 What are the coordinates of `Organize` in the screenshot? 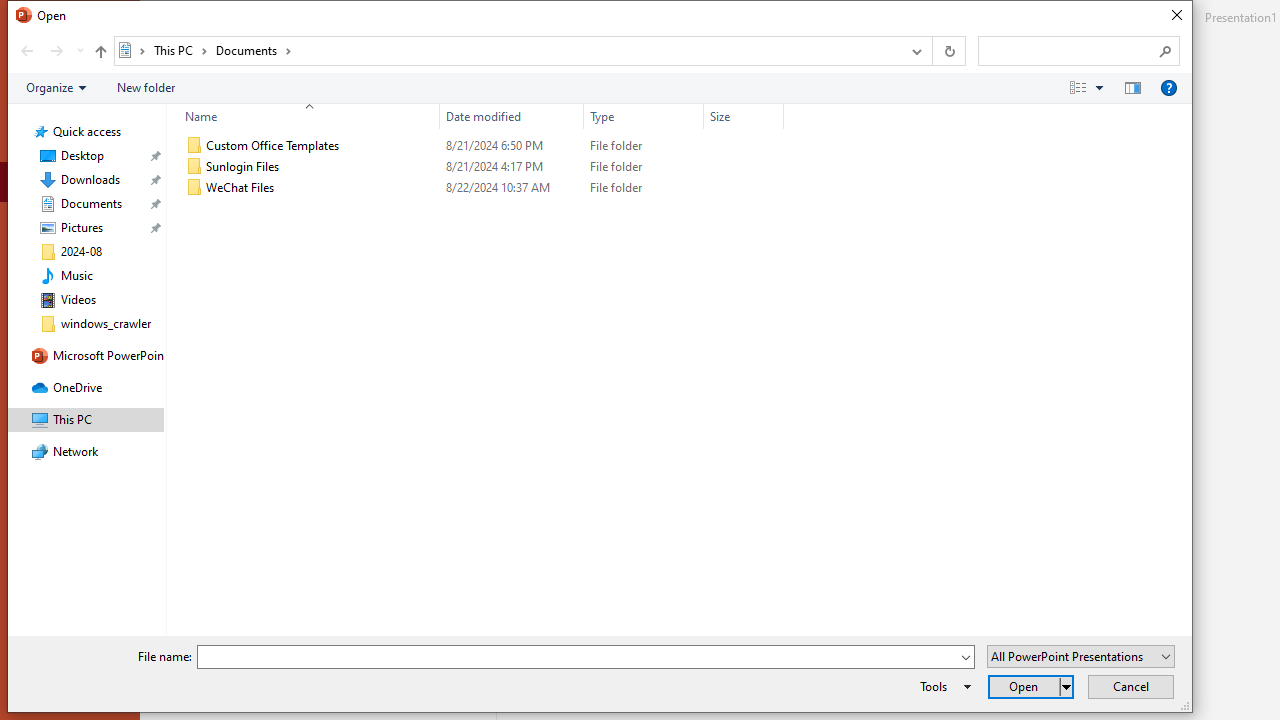 It's located at (56, 87).